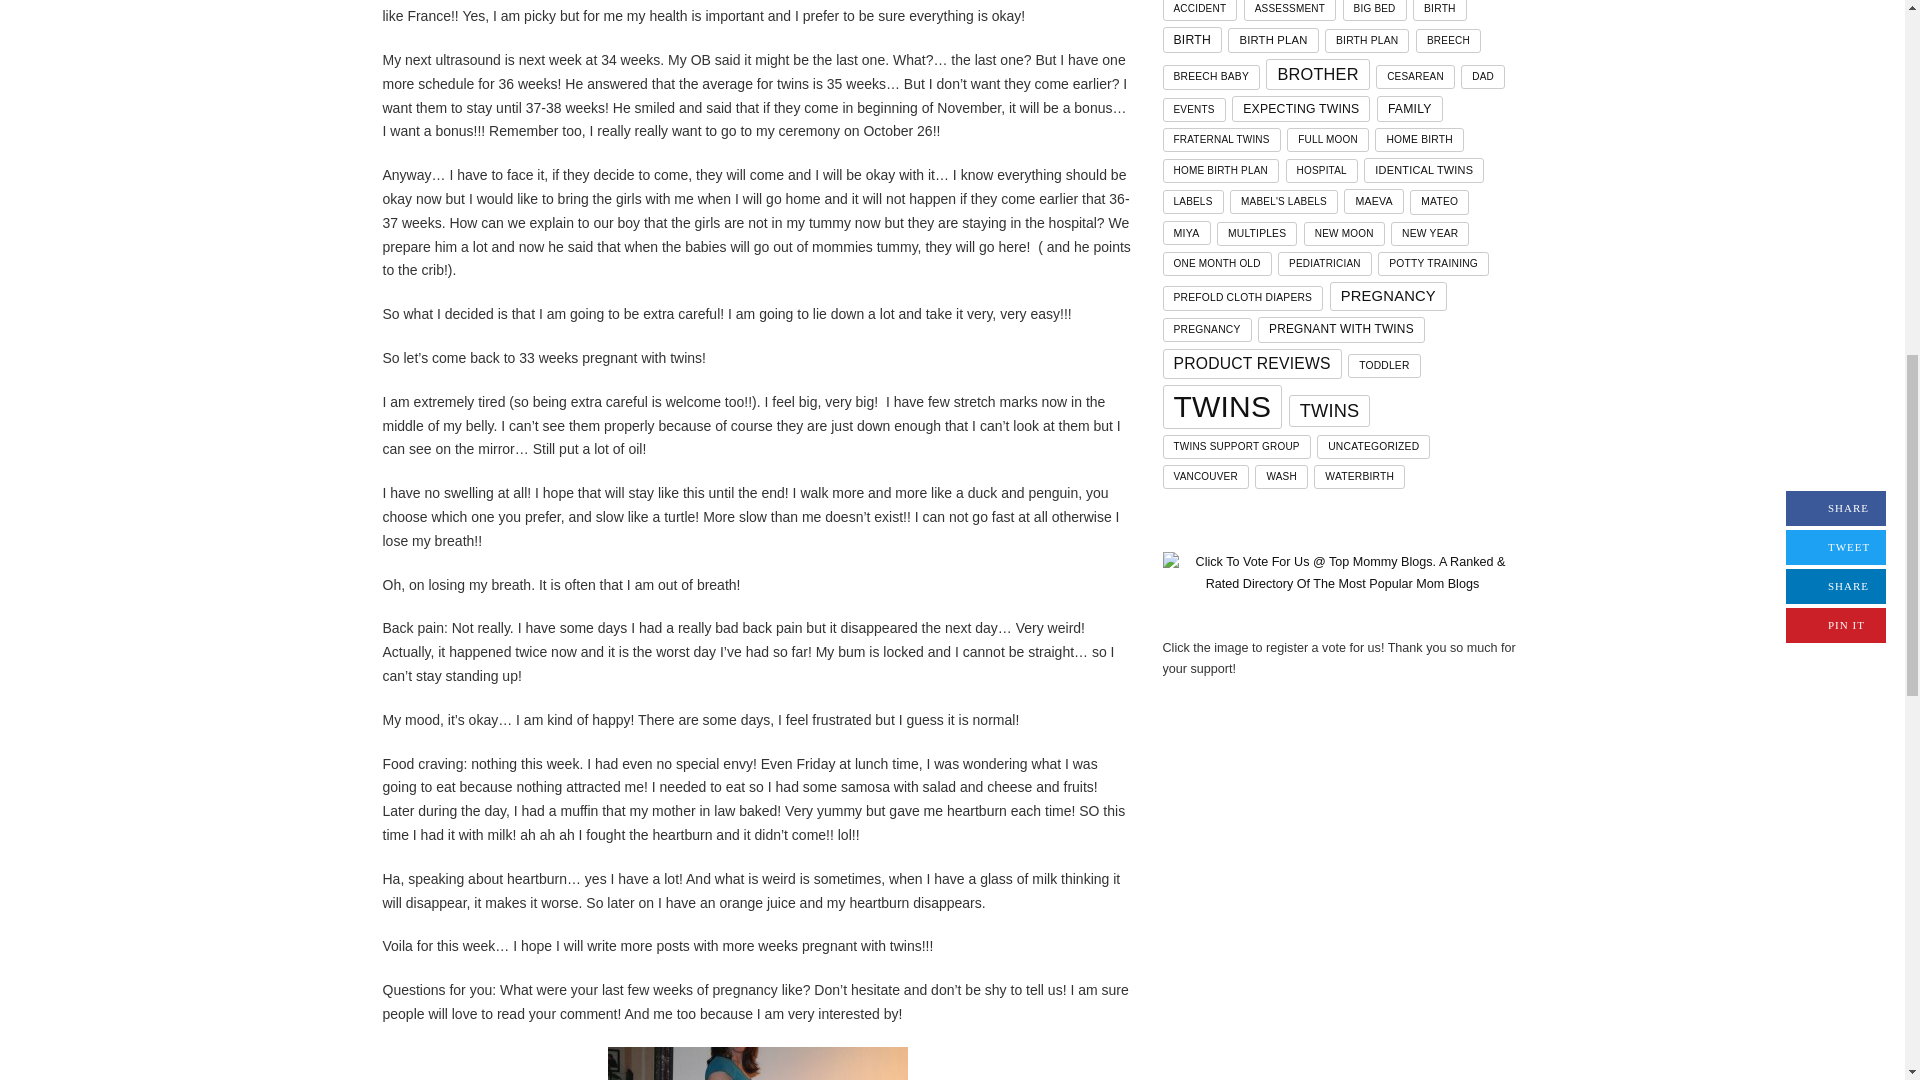  What do you see at coordinates (1290, 10) in the screenshot?
I see `1 topic` at bounding box center [1290, 10].